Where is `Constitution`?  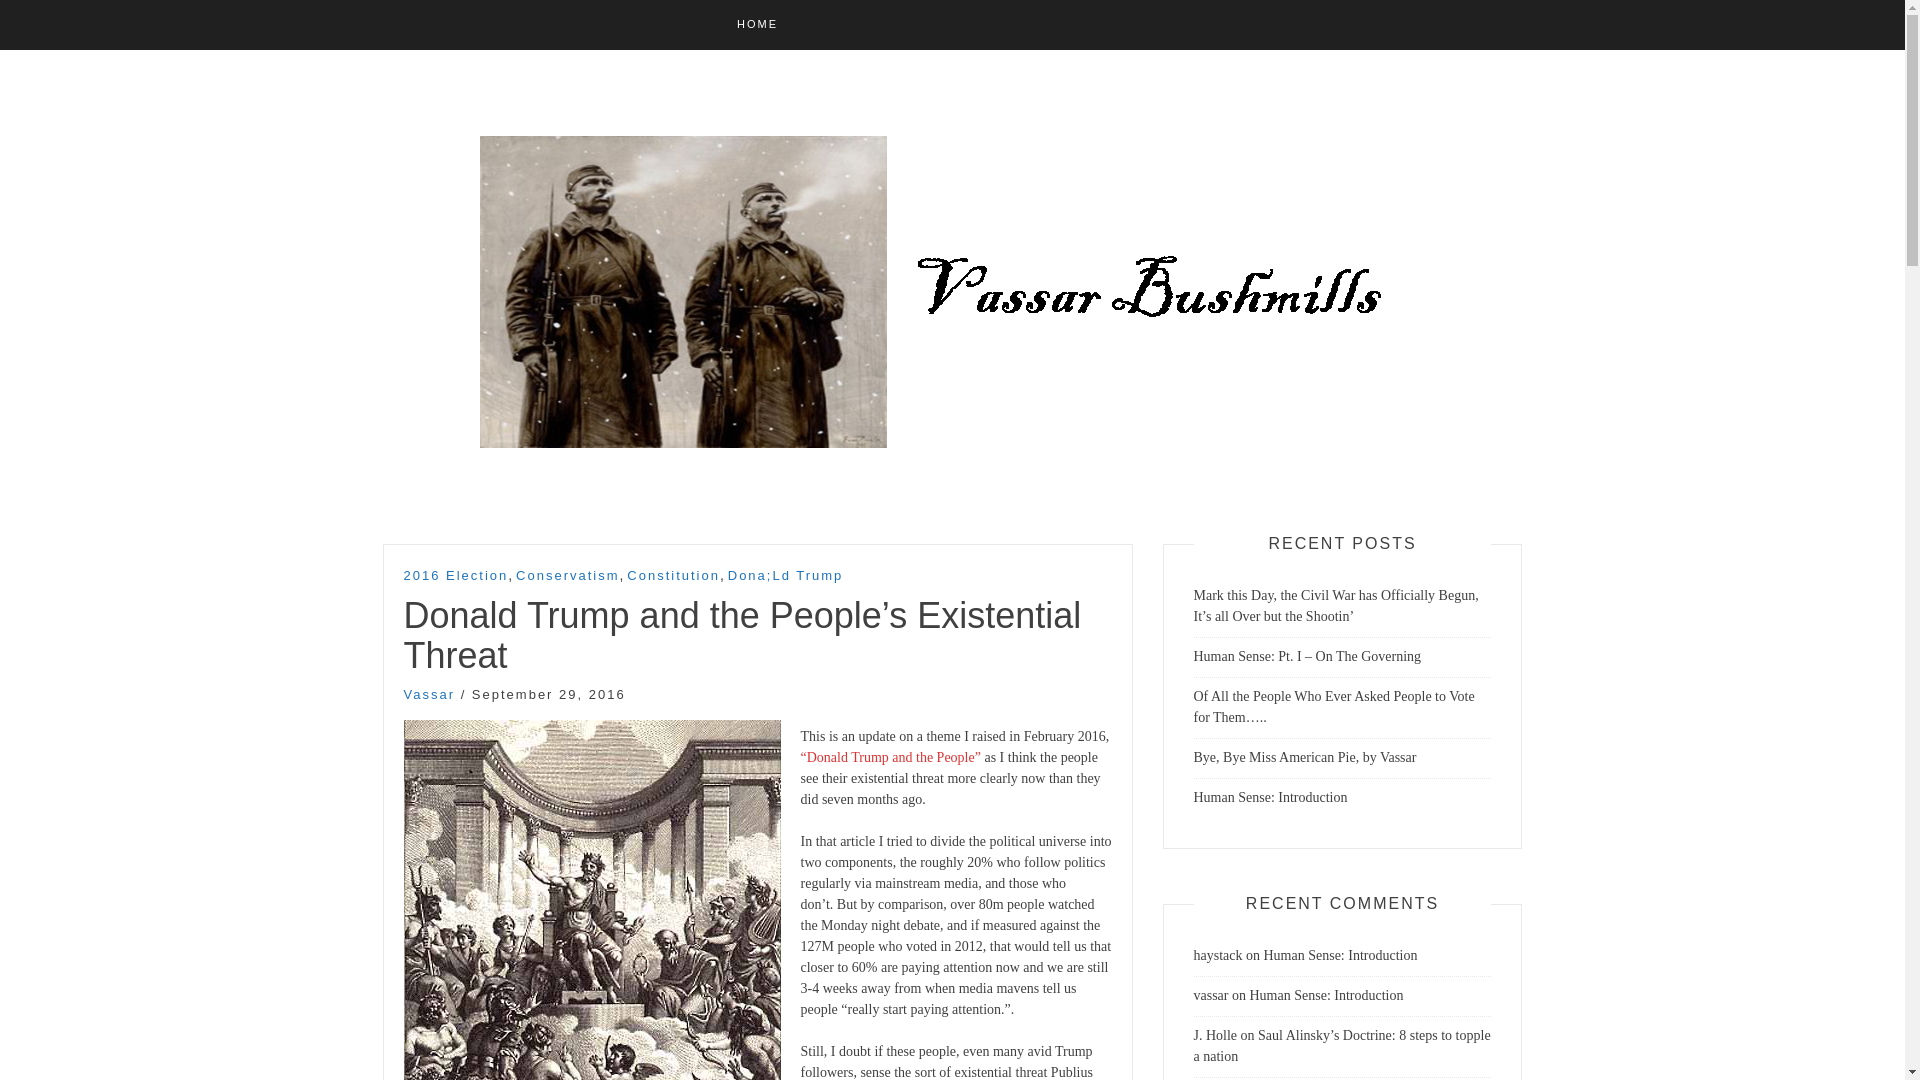 Constitution is located at coordinates (674, 576).